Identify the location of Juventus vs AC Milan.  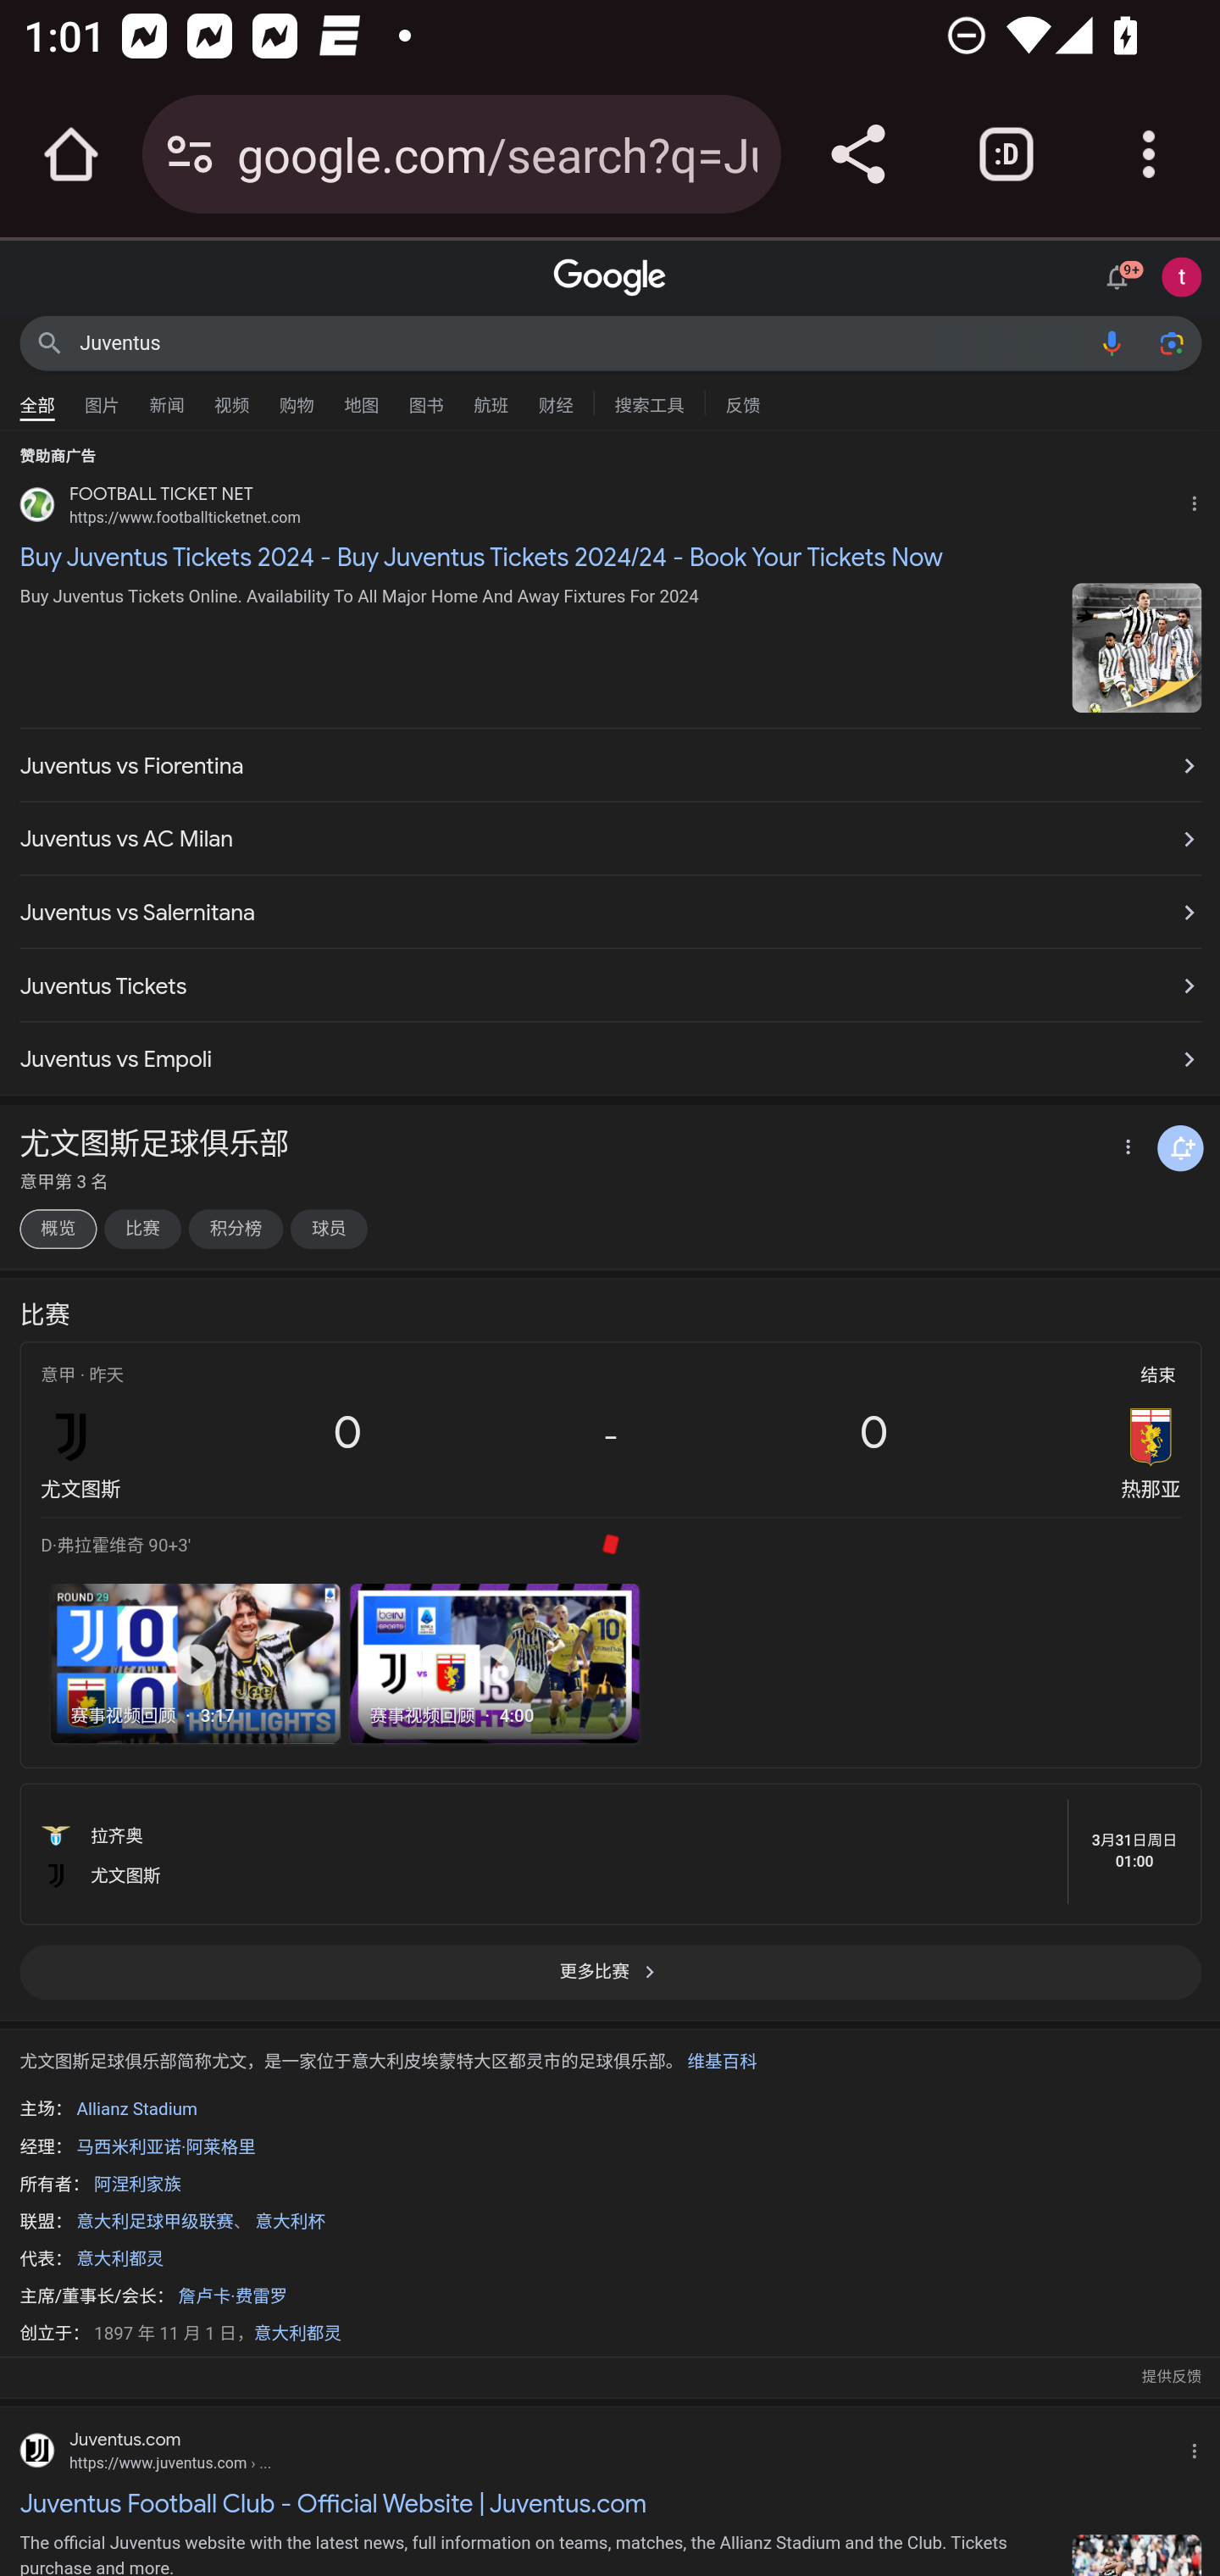
(610, 839).